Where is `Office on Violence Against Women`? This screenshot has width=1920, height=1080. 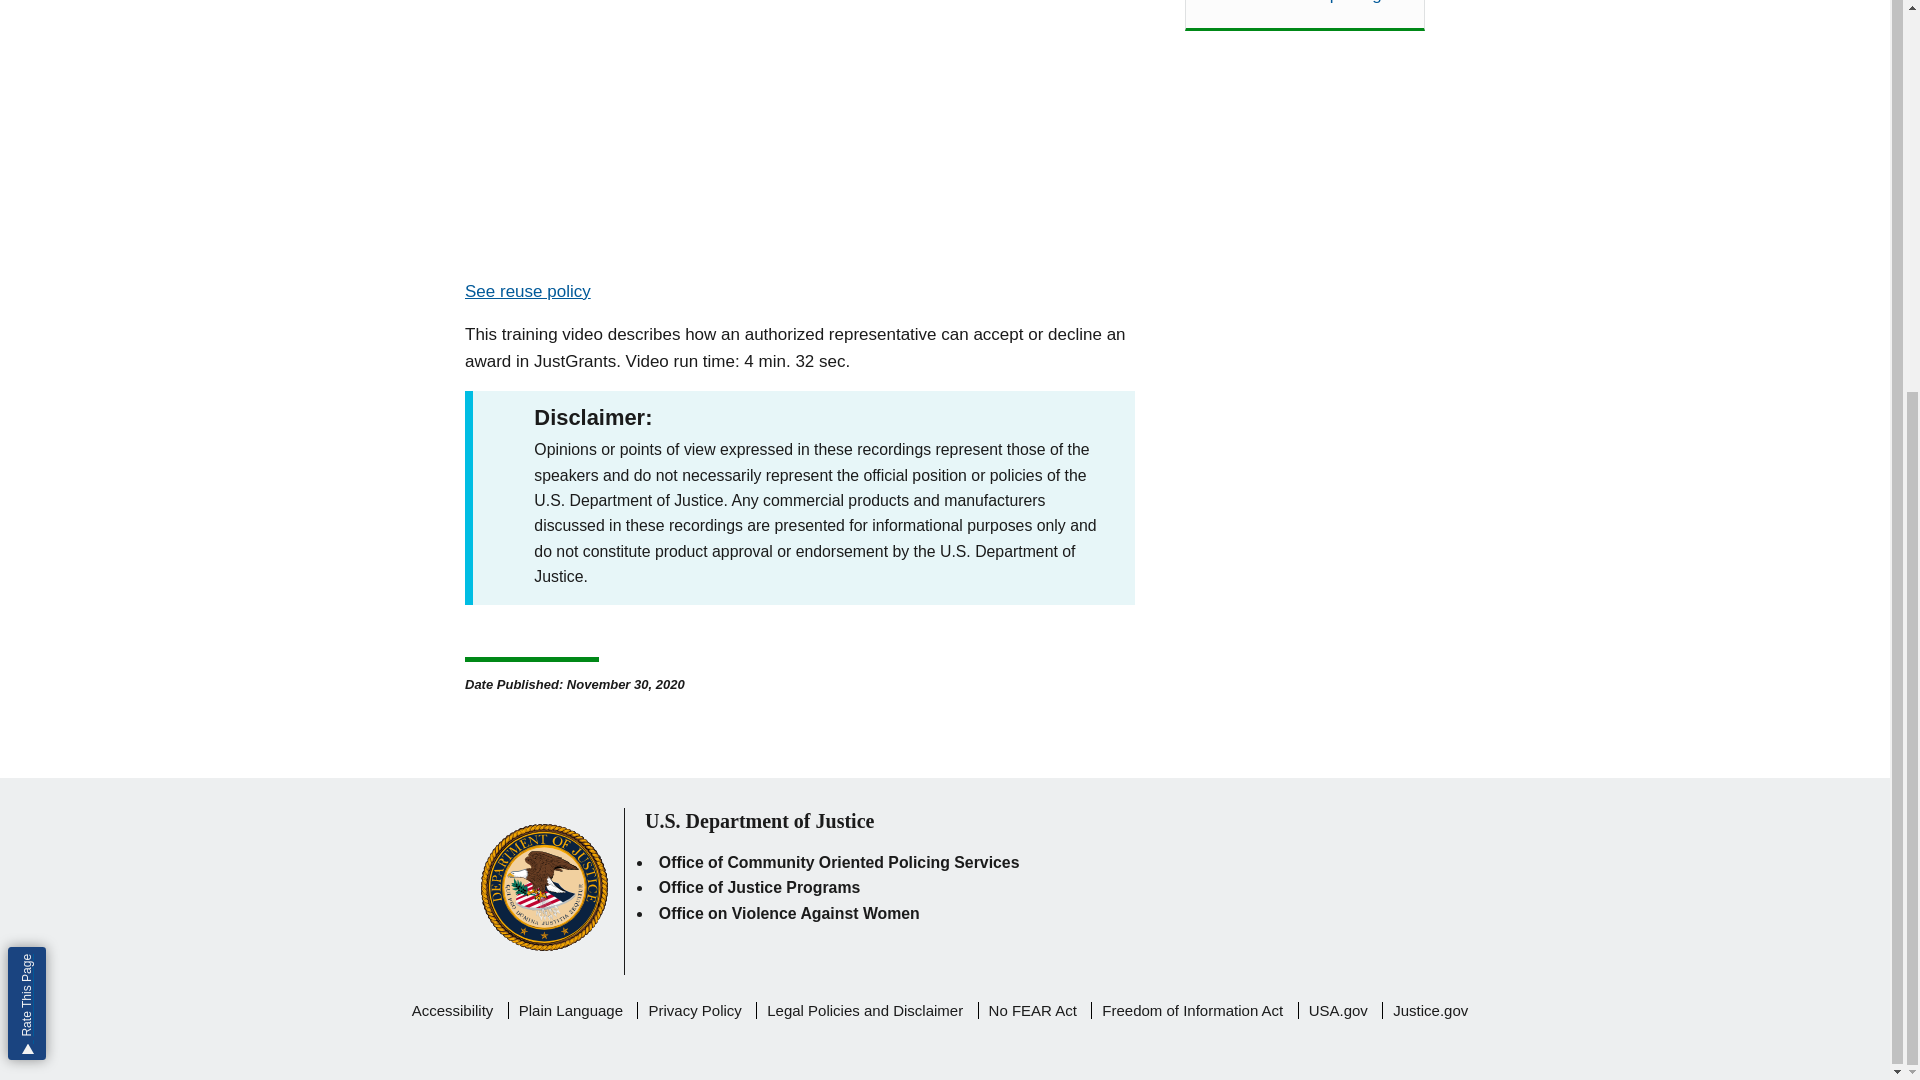 Office on Violence Against Women is located at coordinates (788, 914).